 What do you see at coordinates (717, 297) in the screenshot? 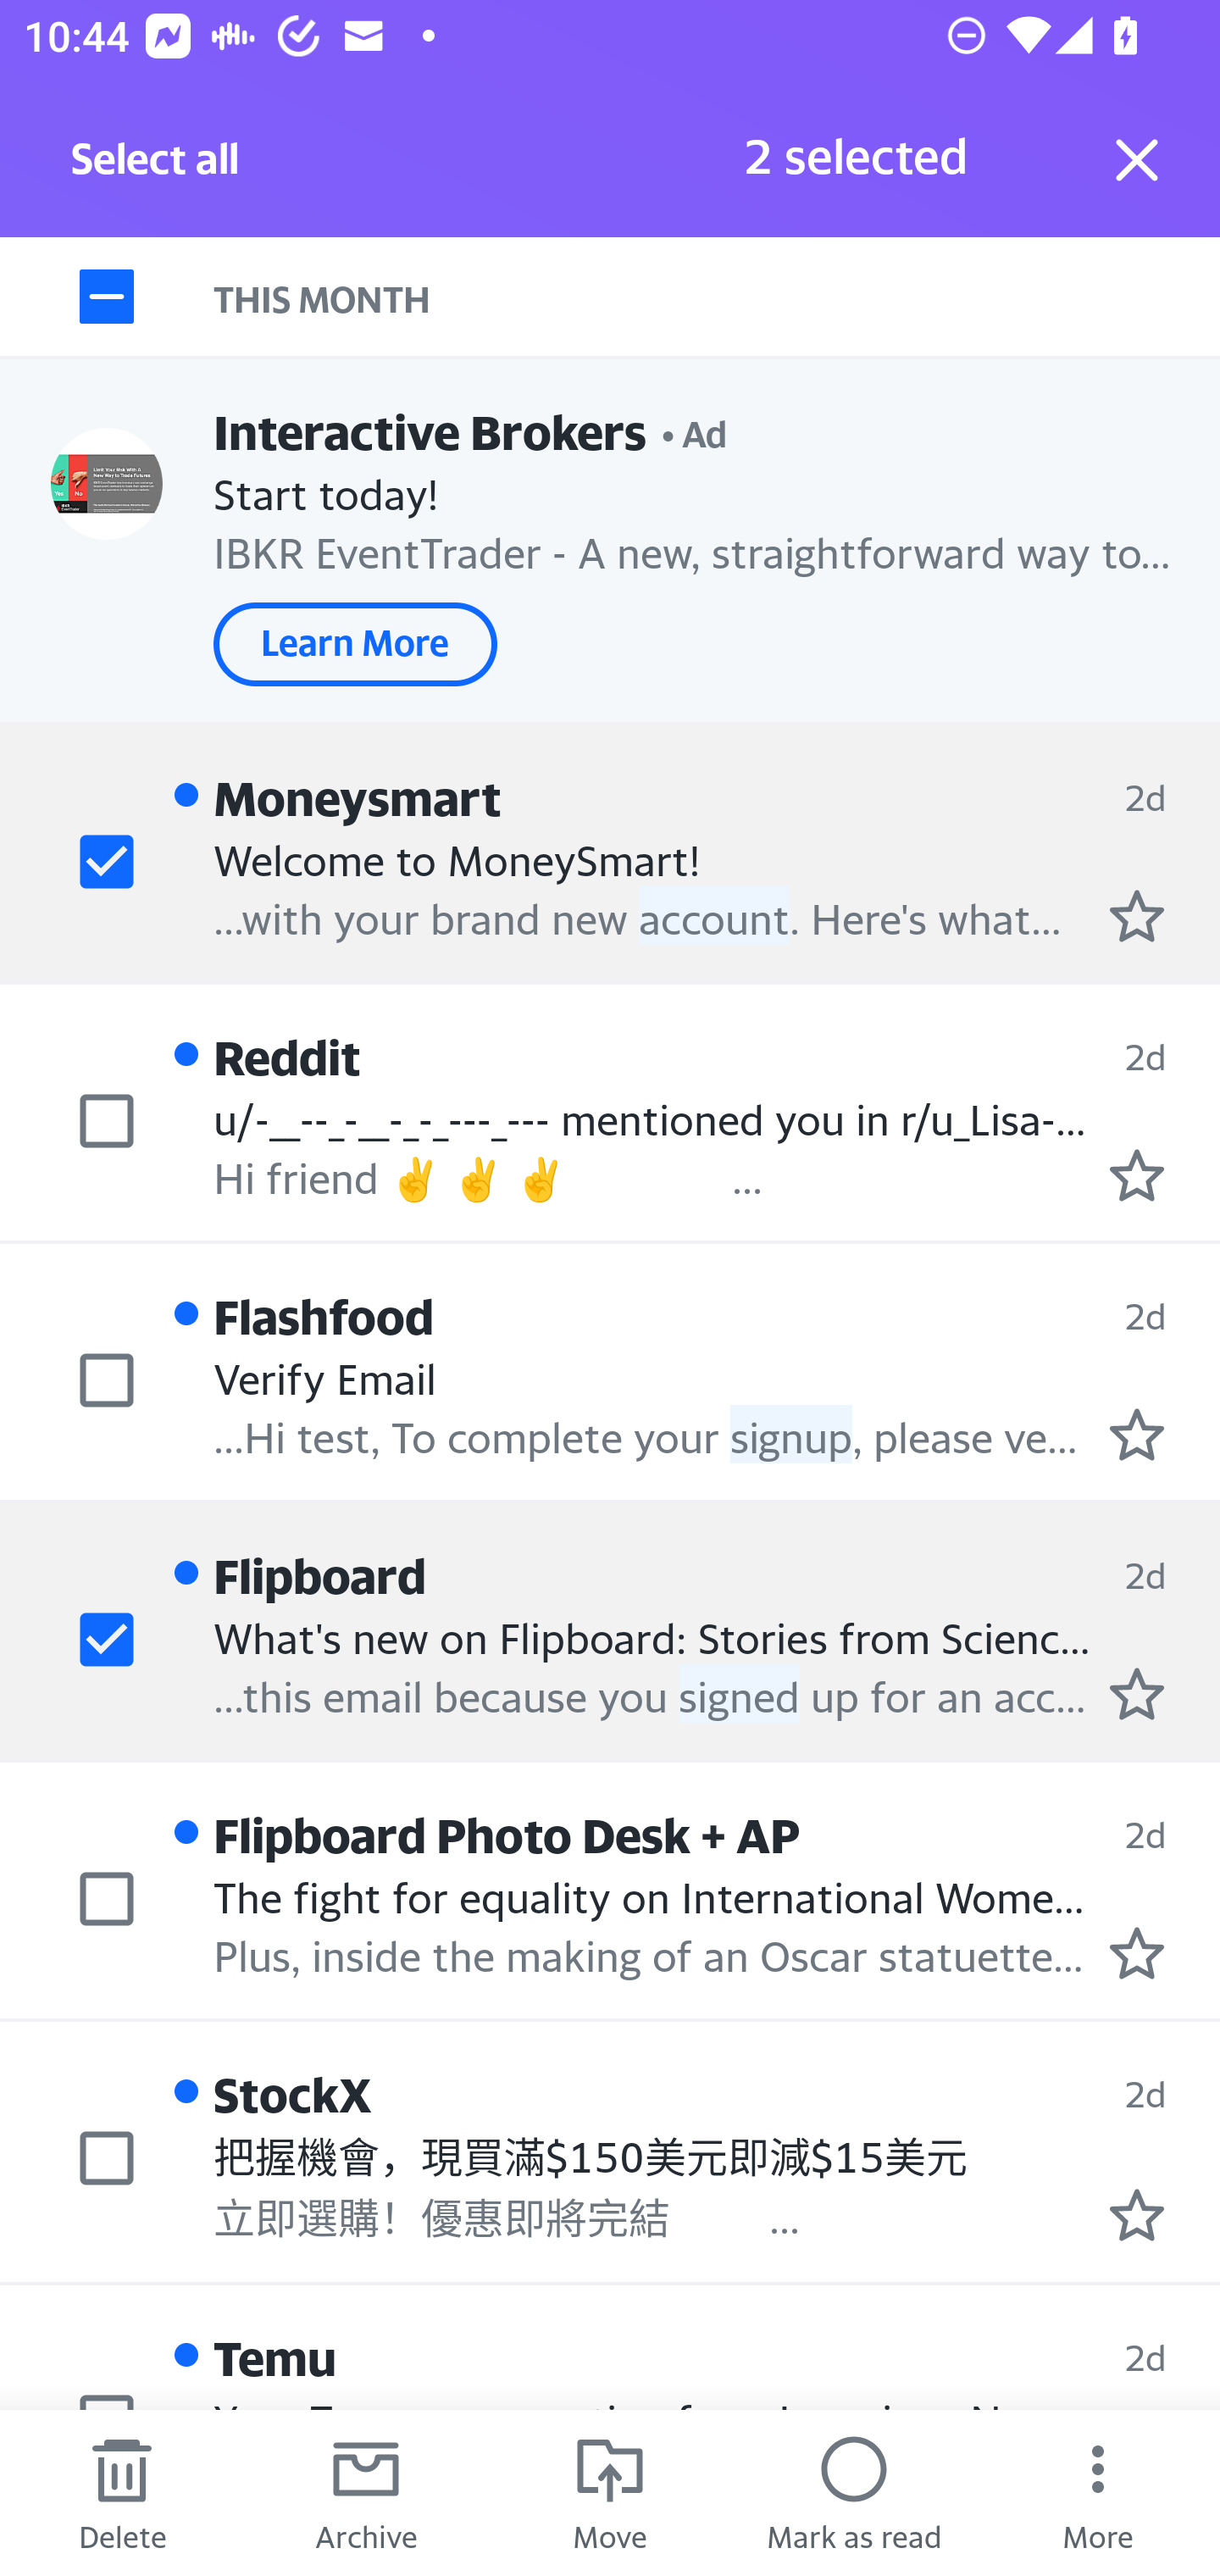
I see `THIS MONTH` at bounding box center [717, 297].